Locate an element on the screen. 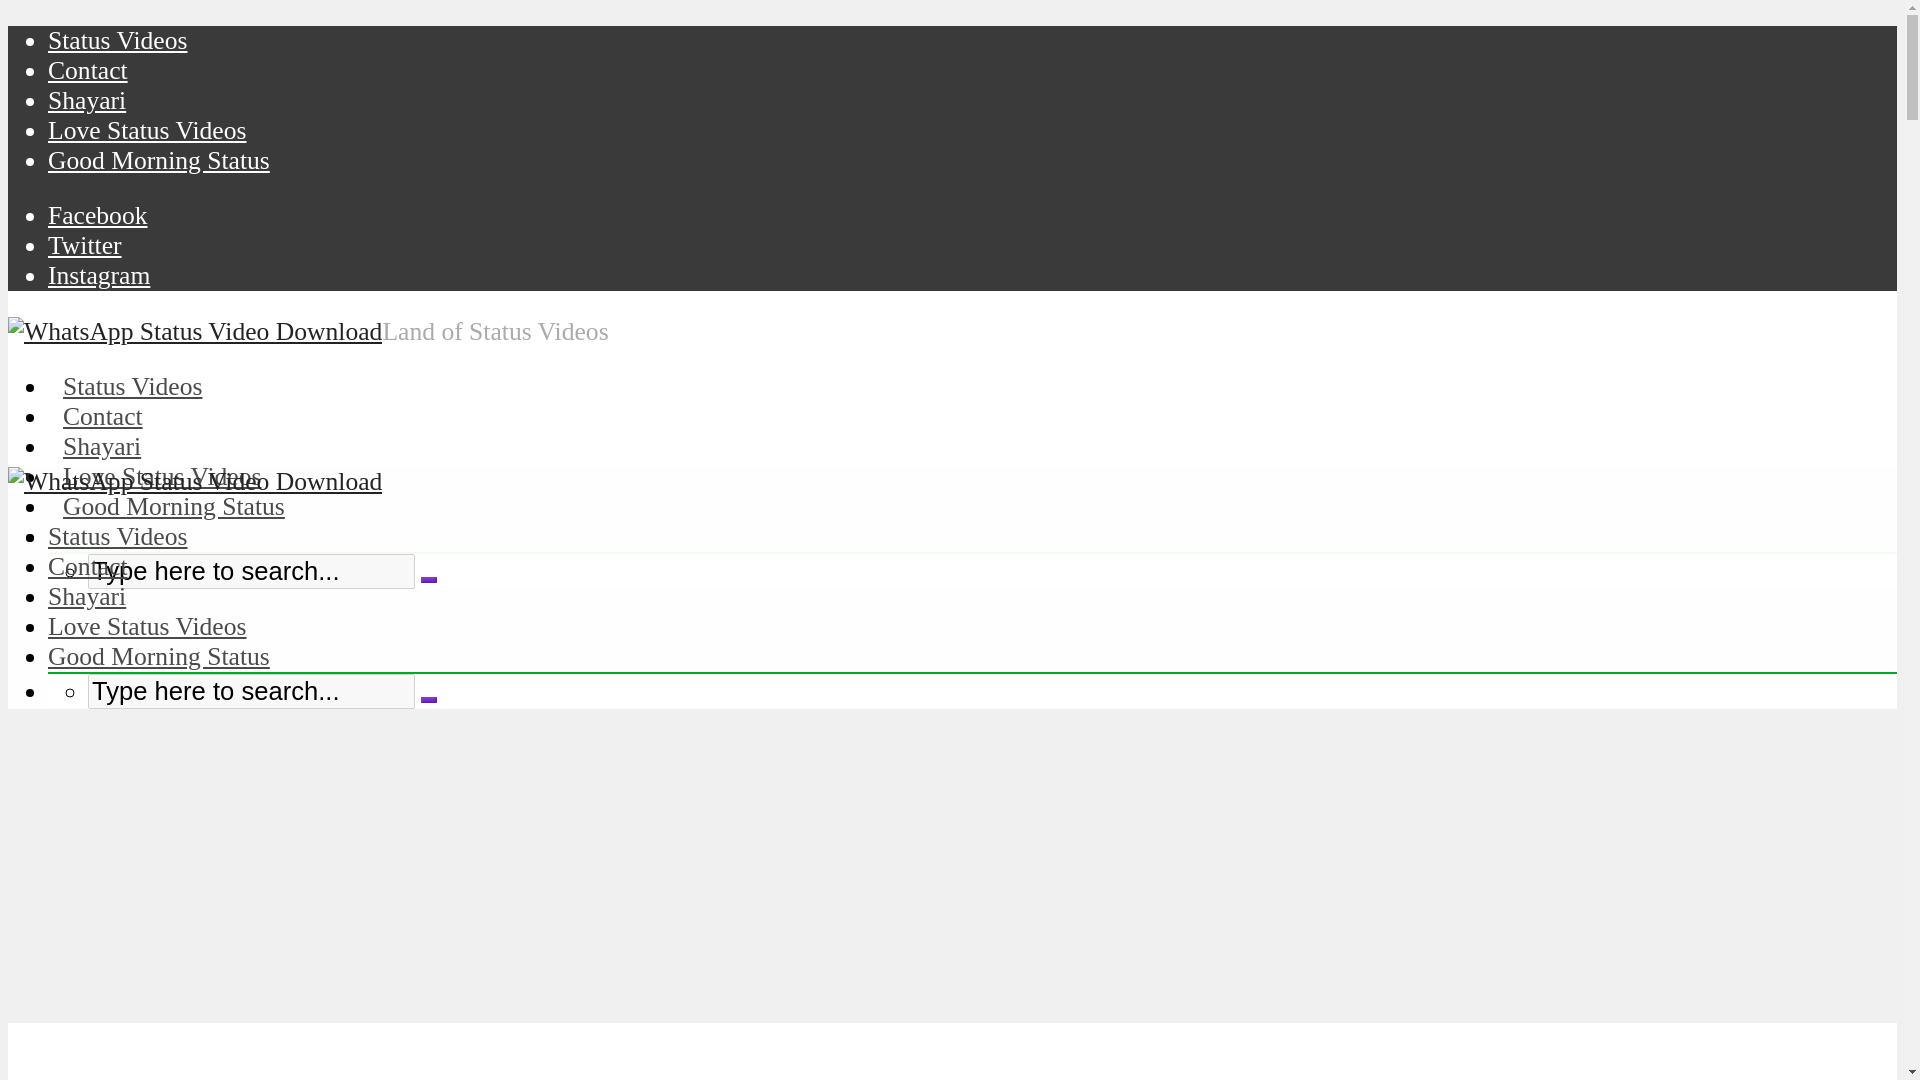 This screenshot has height=1080, width=1920. Shayari is located at coordinates (87, 596).